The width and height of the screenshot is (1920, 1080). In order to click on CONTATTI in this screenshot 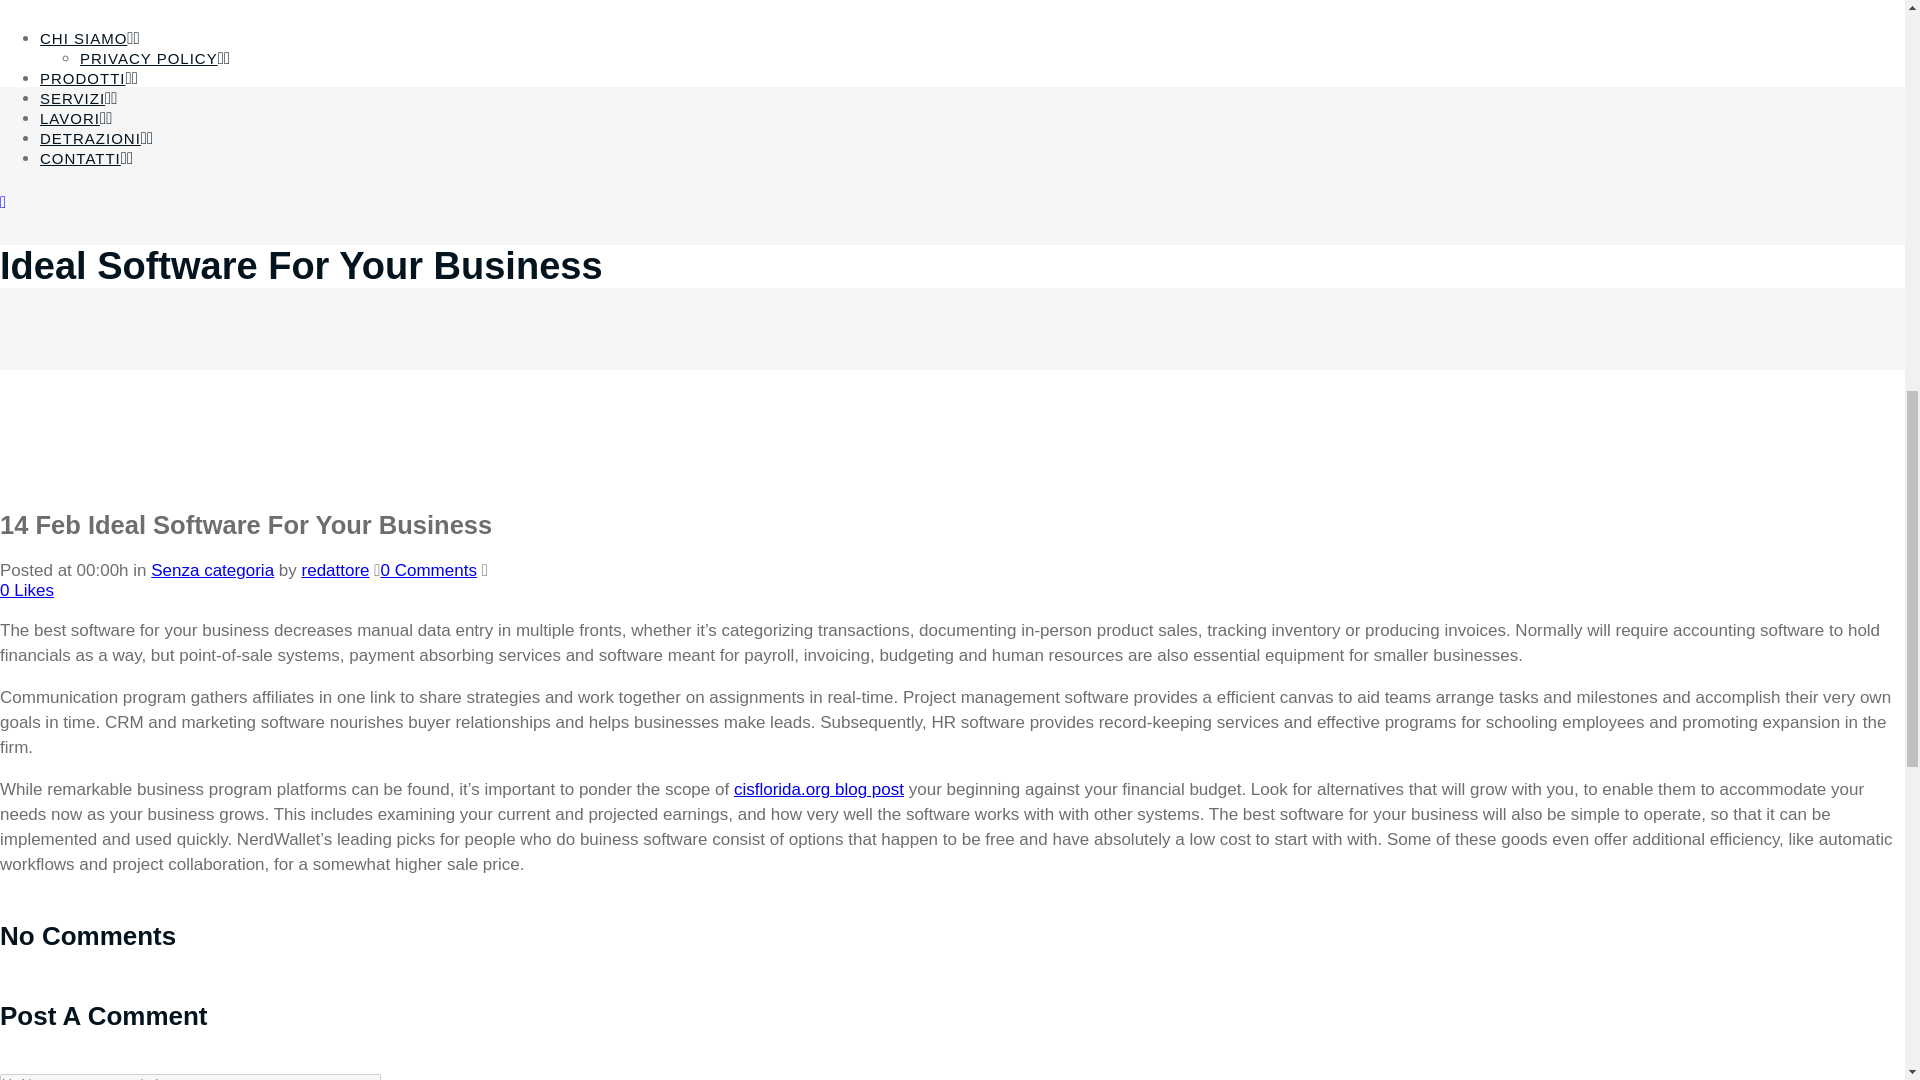, I will do `click(80, 158)`.